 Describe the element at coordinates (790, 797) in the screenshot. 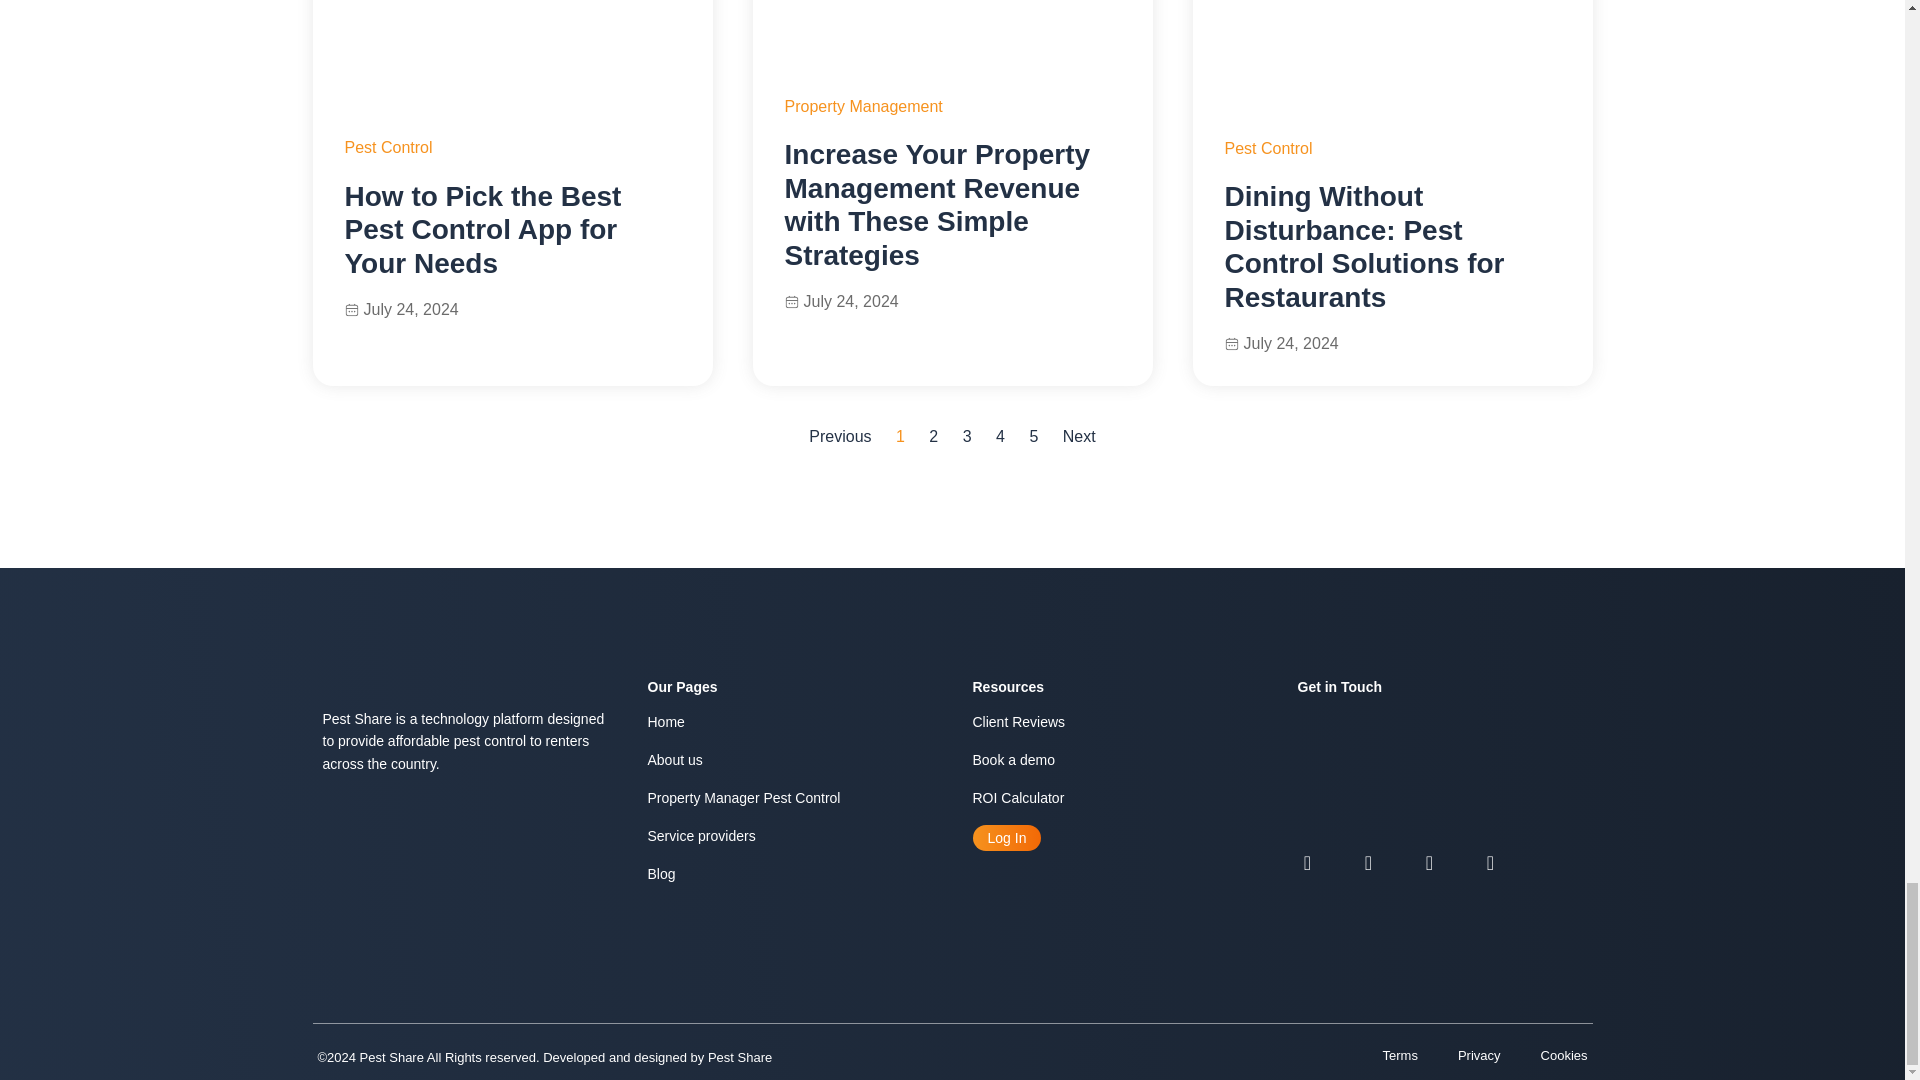

I see `Property Manager Pest Control` at that location.